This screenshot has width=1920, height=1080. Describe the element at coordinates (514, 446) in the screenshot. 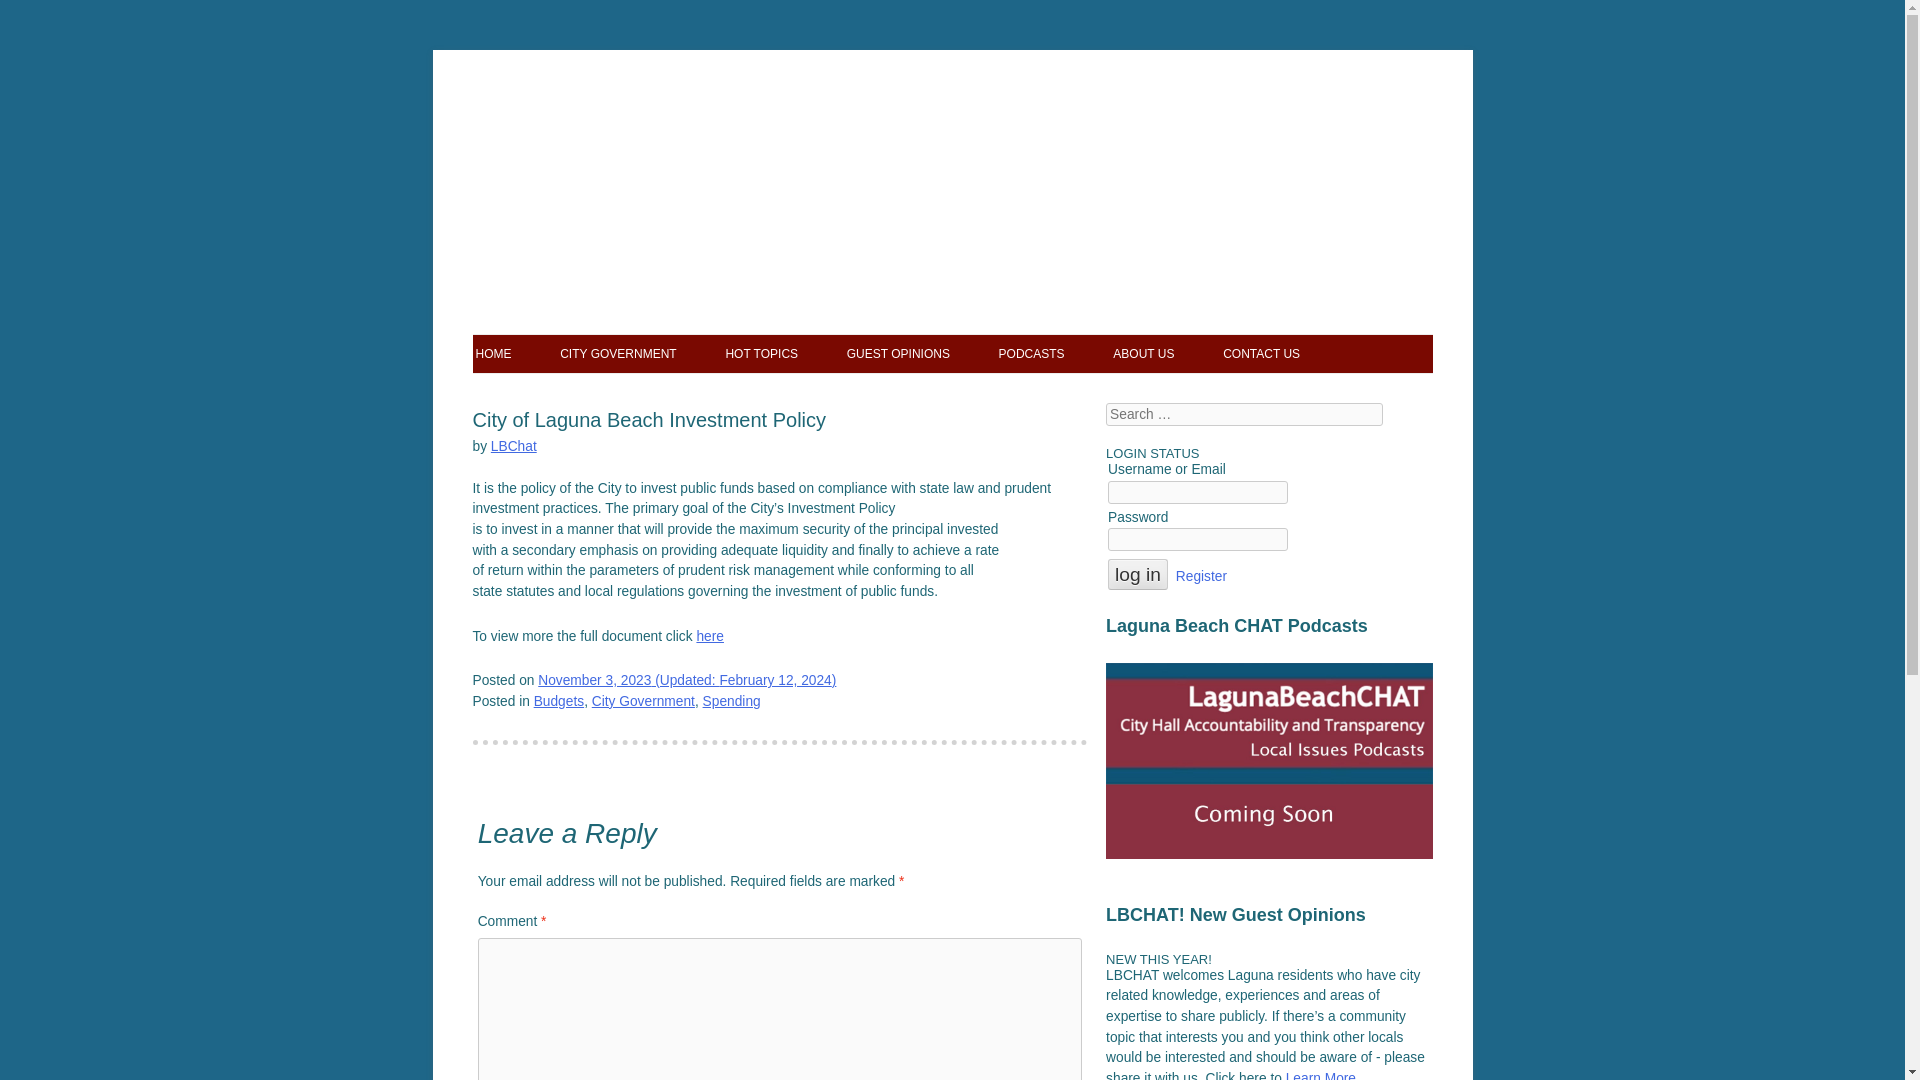

I see `LBChat` at that location.